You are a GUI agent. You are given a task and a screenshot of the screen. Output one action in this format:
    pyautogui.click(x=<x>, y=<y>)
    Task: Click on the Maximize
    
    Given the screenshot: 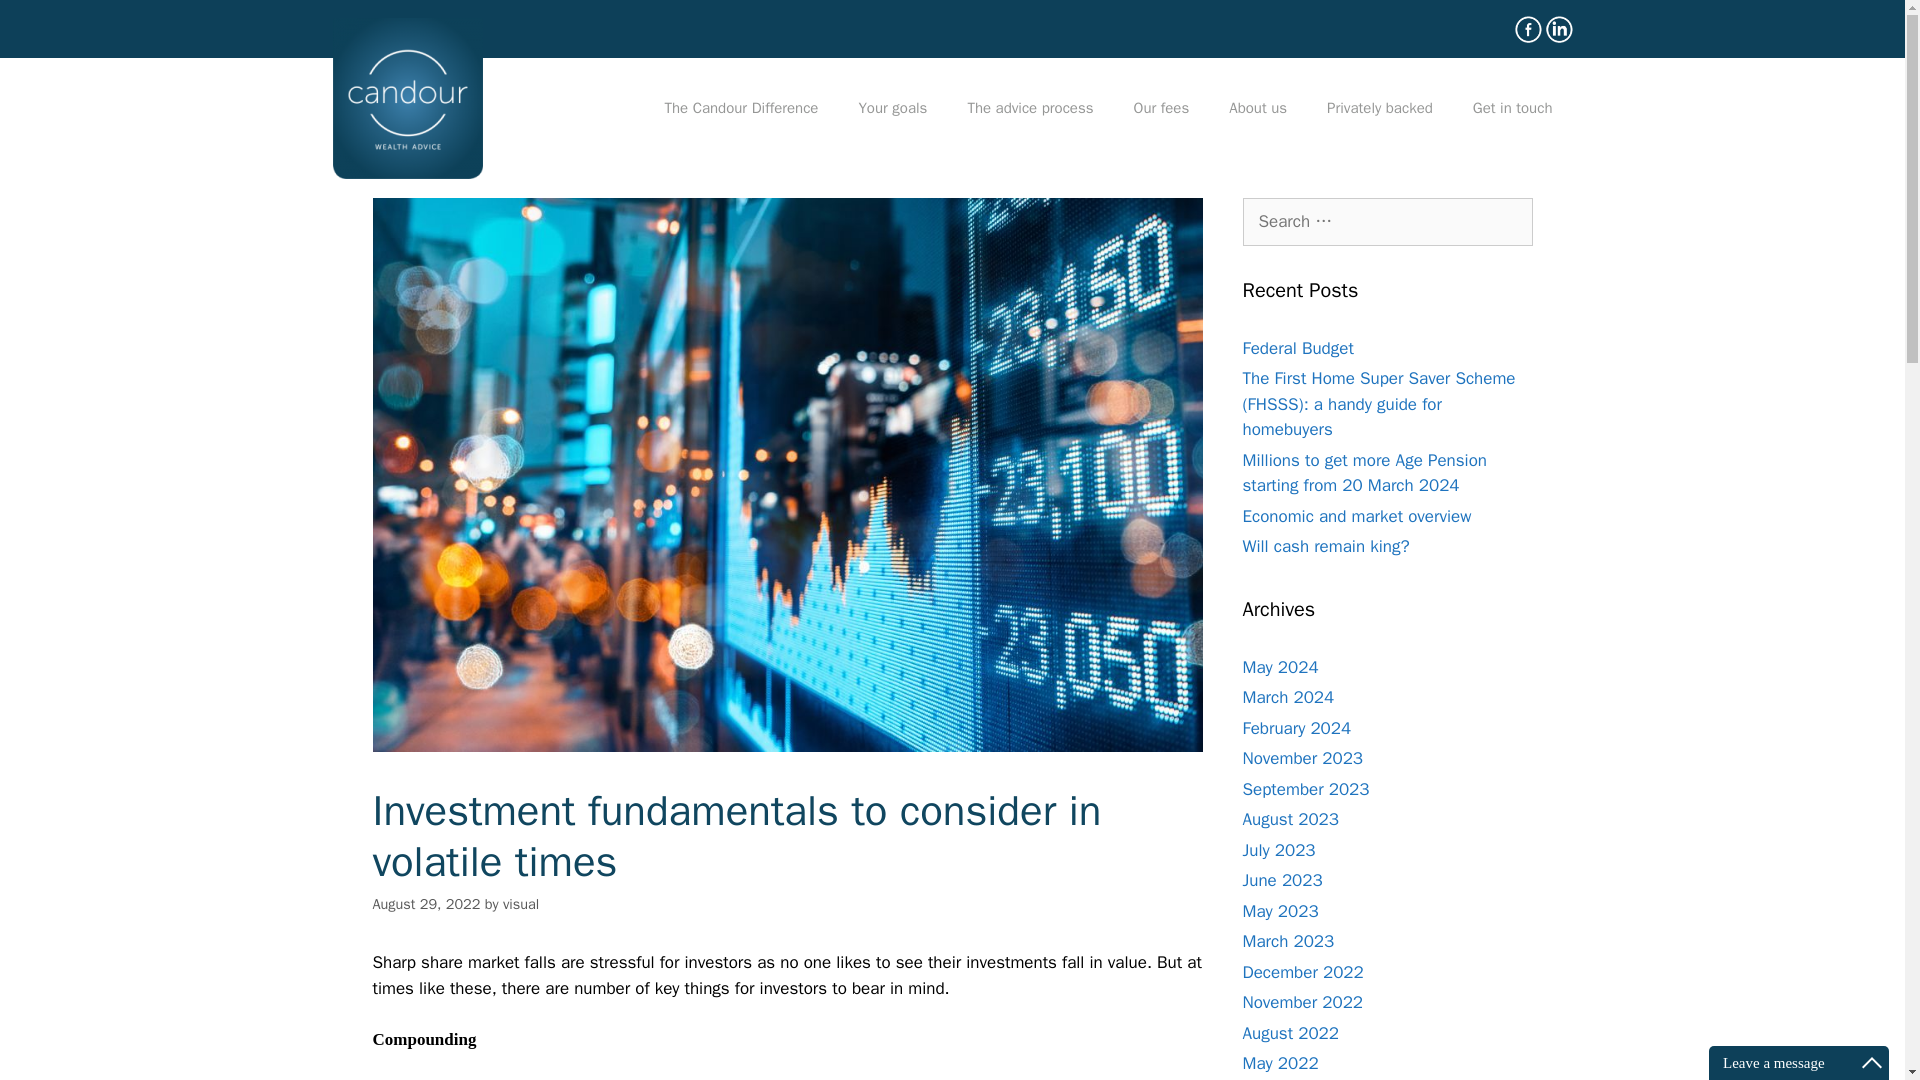 What is the action you would take?
    pyautogui.click(x=1872, y=1062)
    